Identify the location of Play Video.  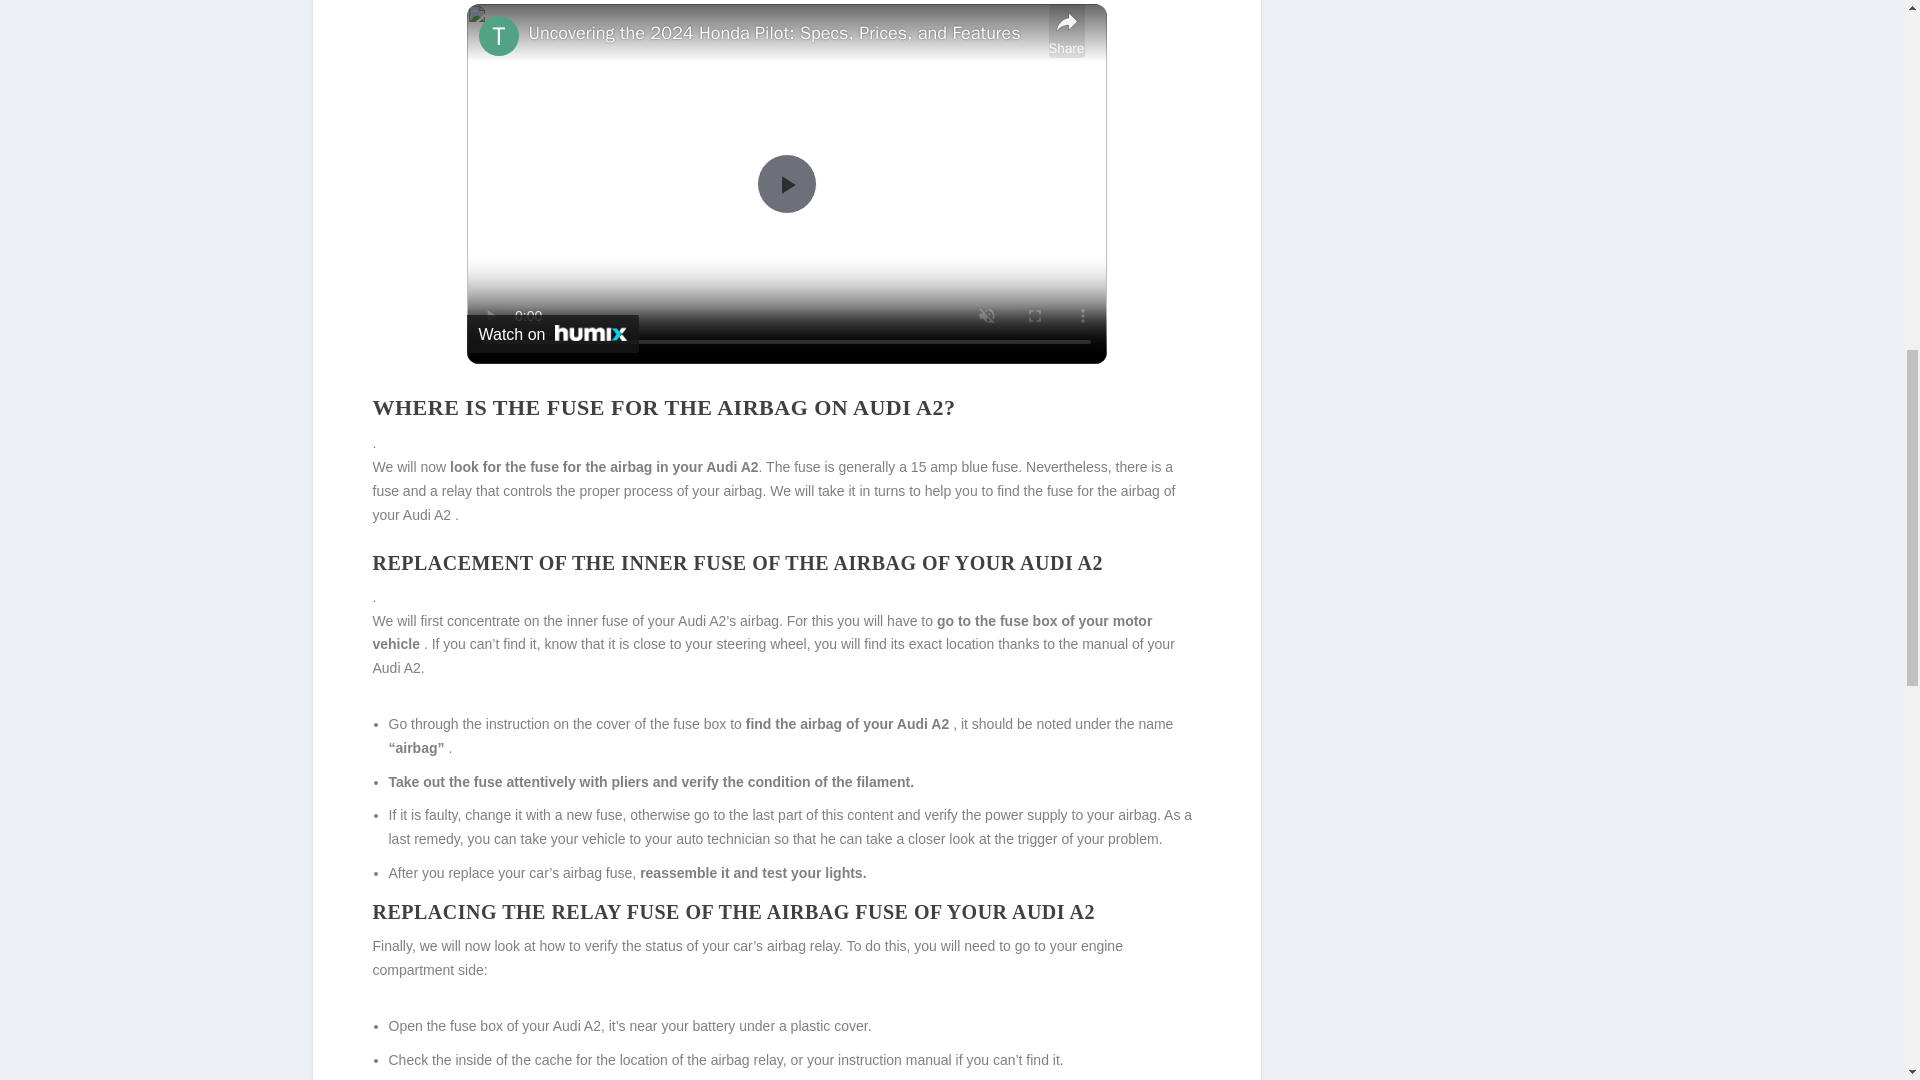
(786, 184).